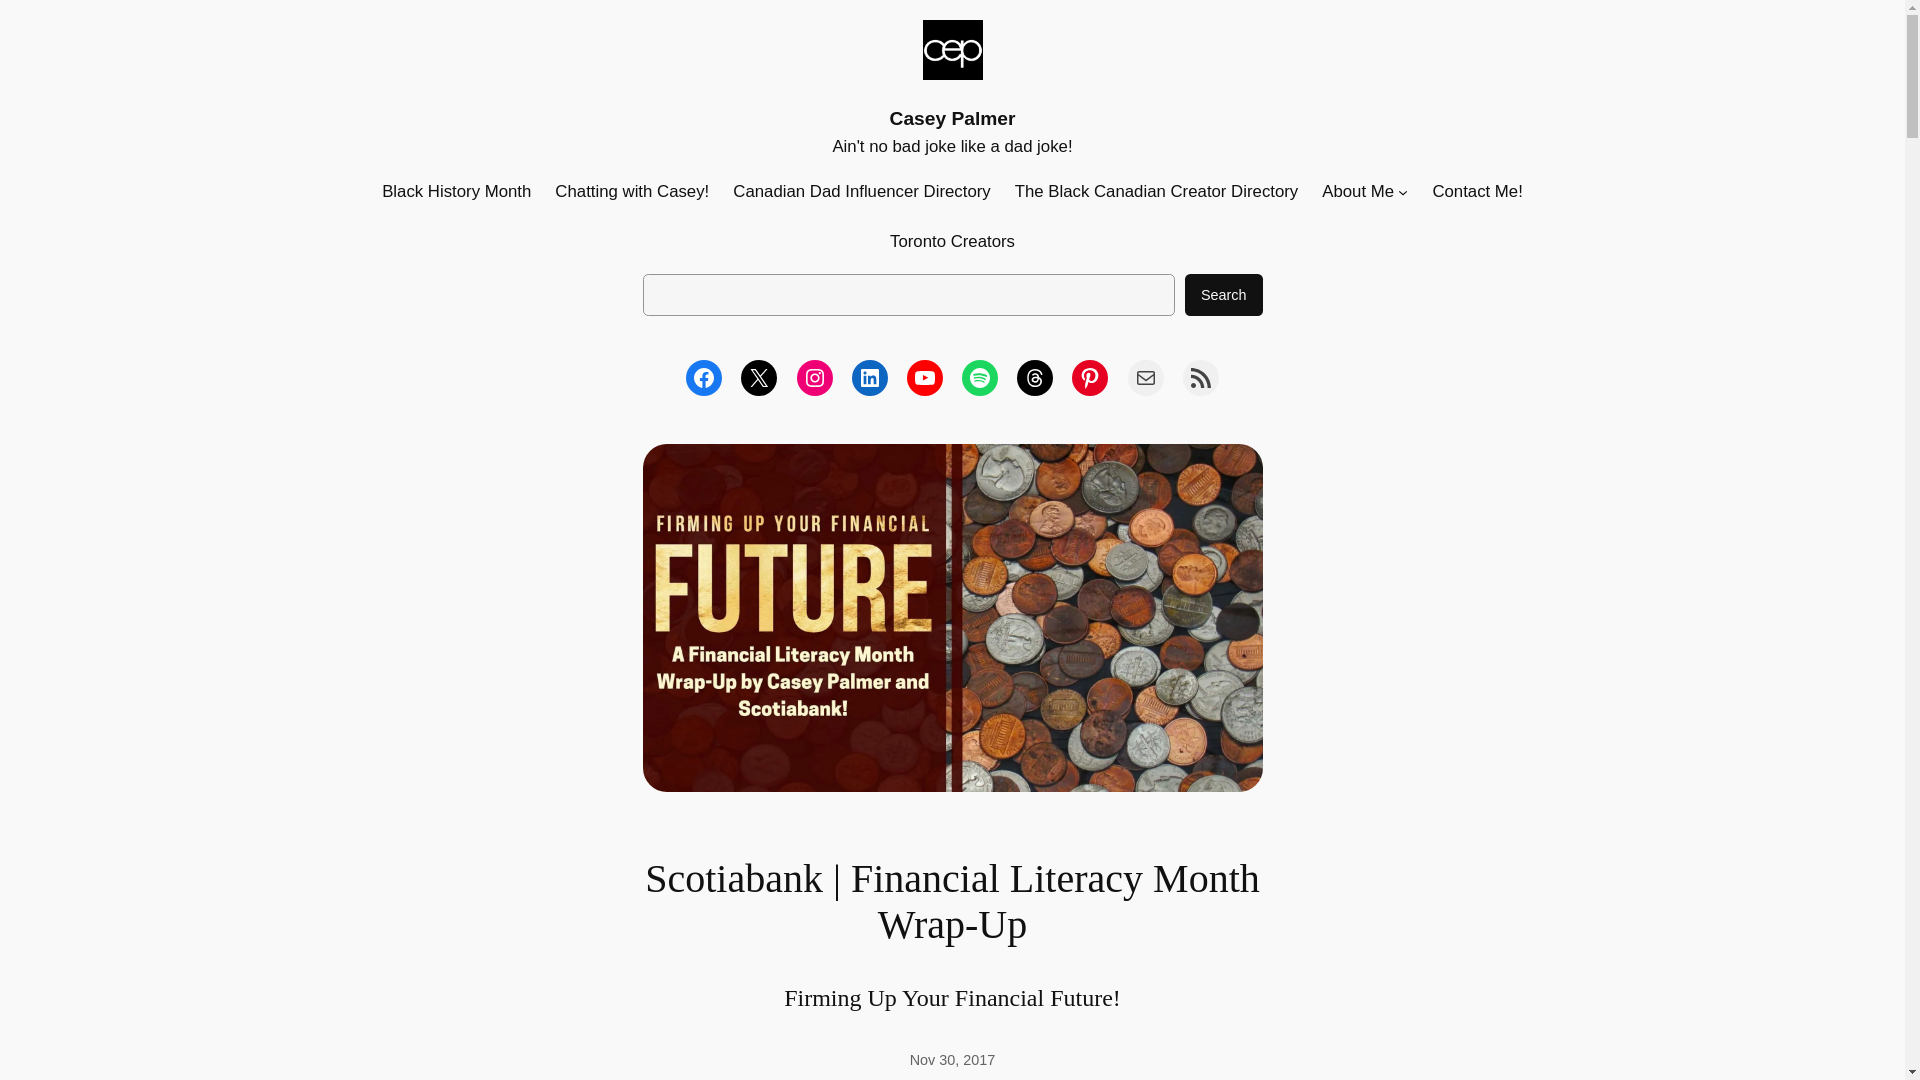  I want to click on Black History Month, so click(456, 192).